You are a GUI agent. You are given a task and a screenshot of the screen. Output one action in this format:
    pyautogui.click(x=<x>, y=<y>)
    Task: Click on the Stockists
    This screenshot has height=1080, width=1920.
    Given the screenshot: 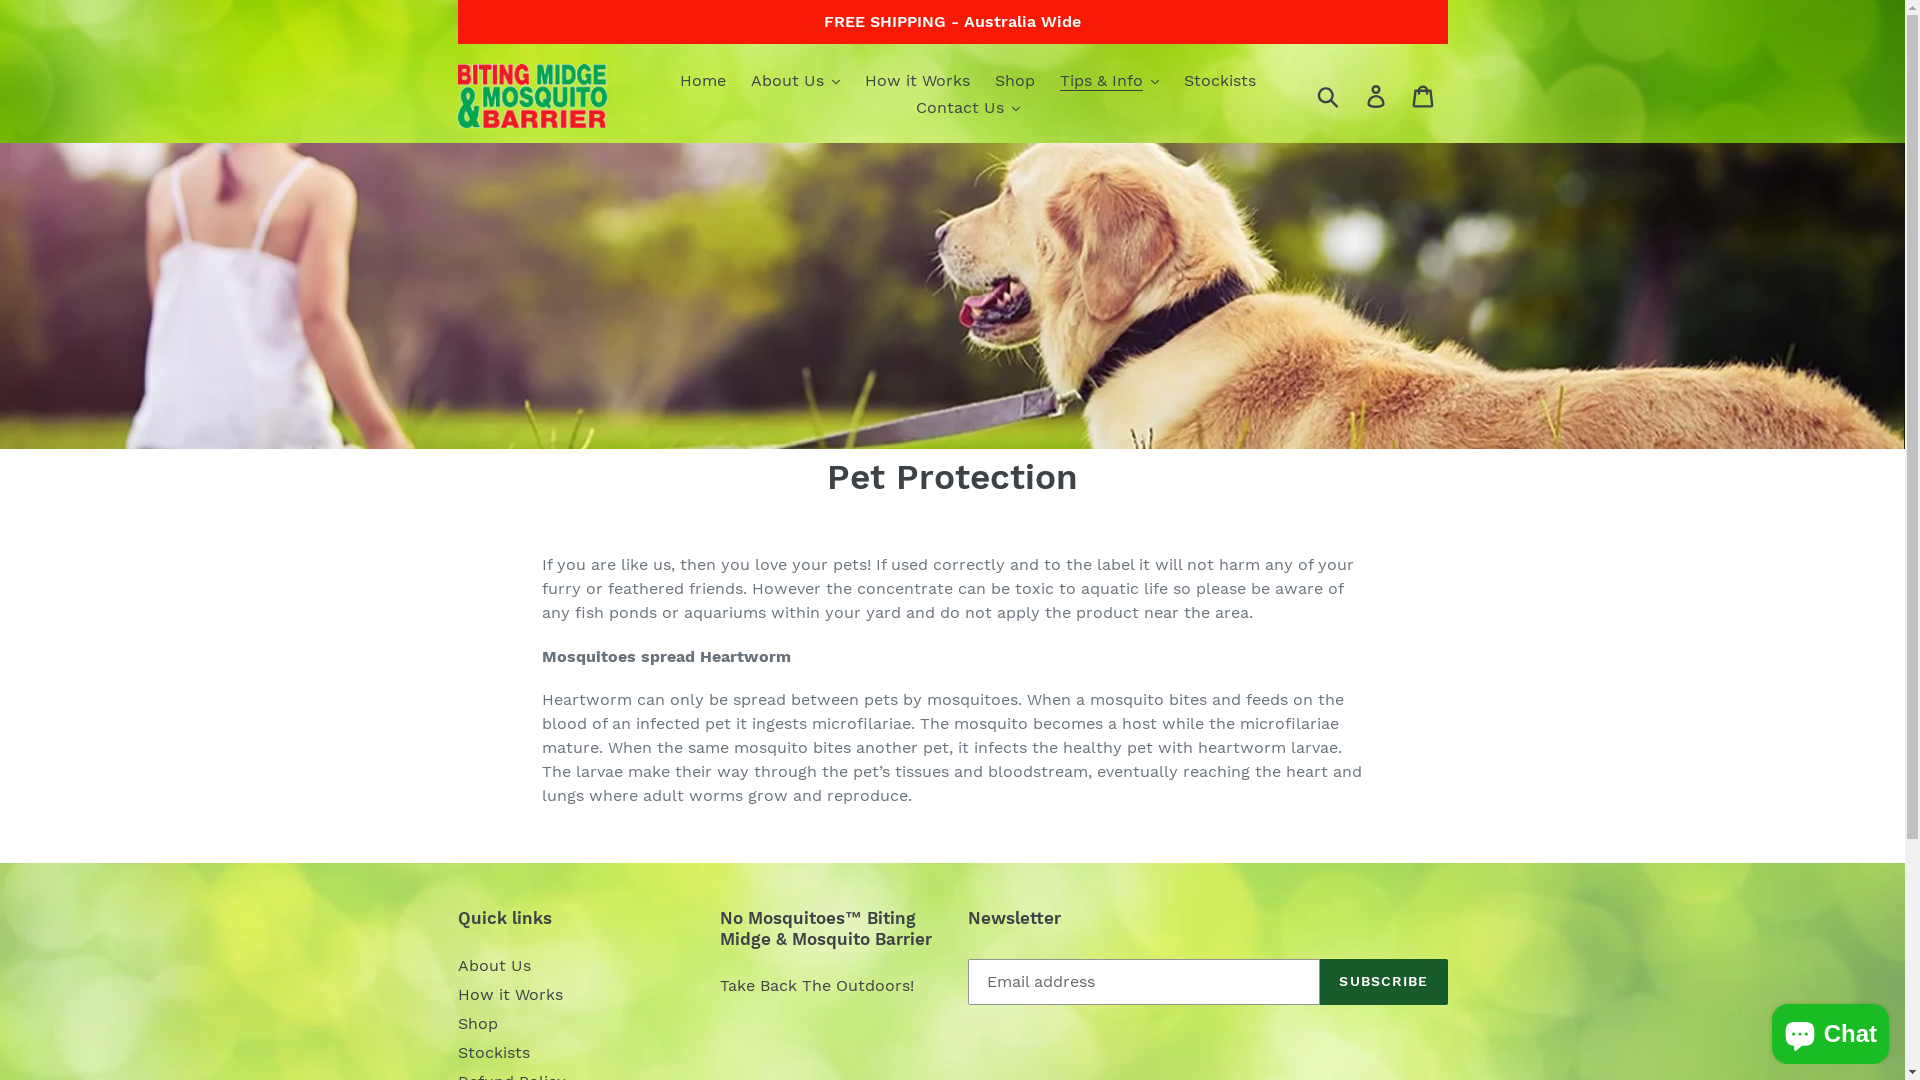 What is the action you would take?
    pyautogui.click(x=494, y=1052)
    